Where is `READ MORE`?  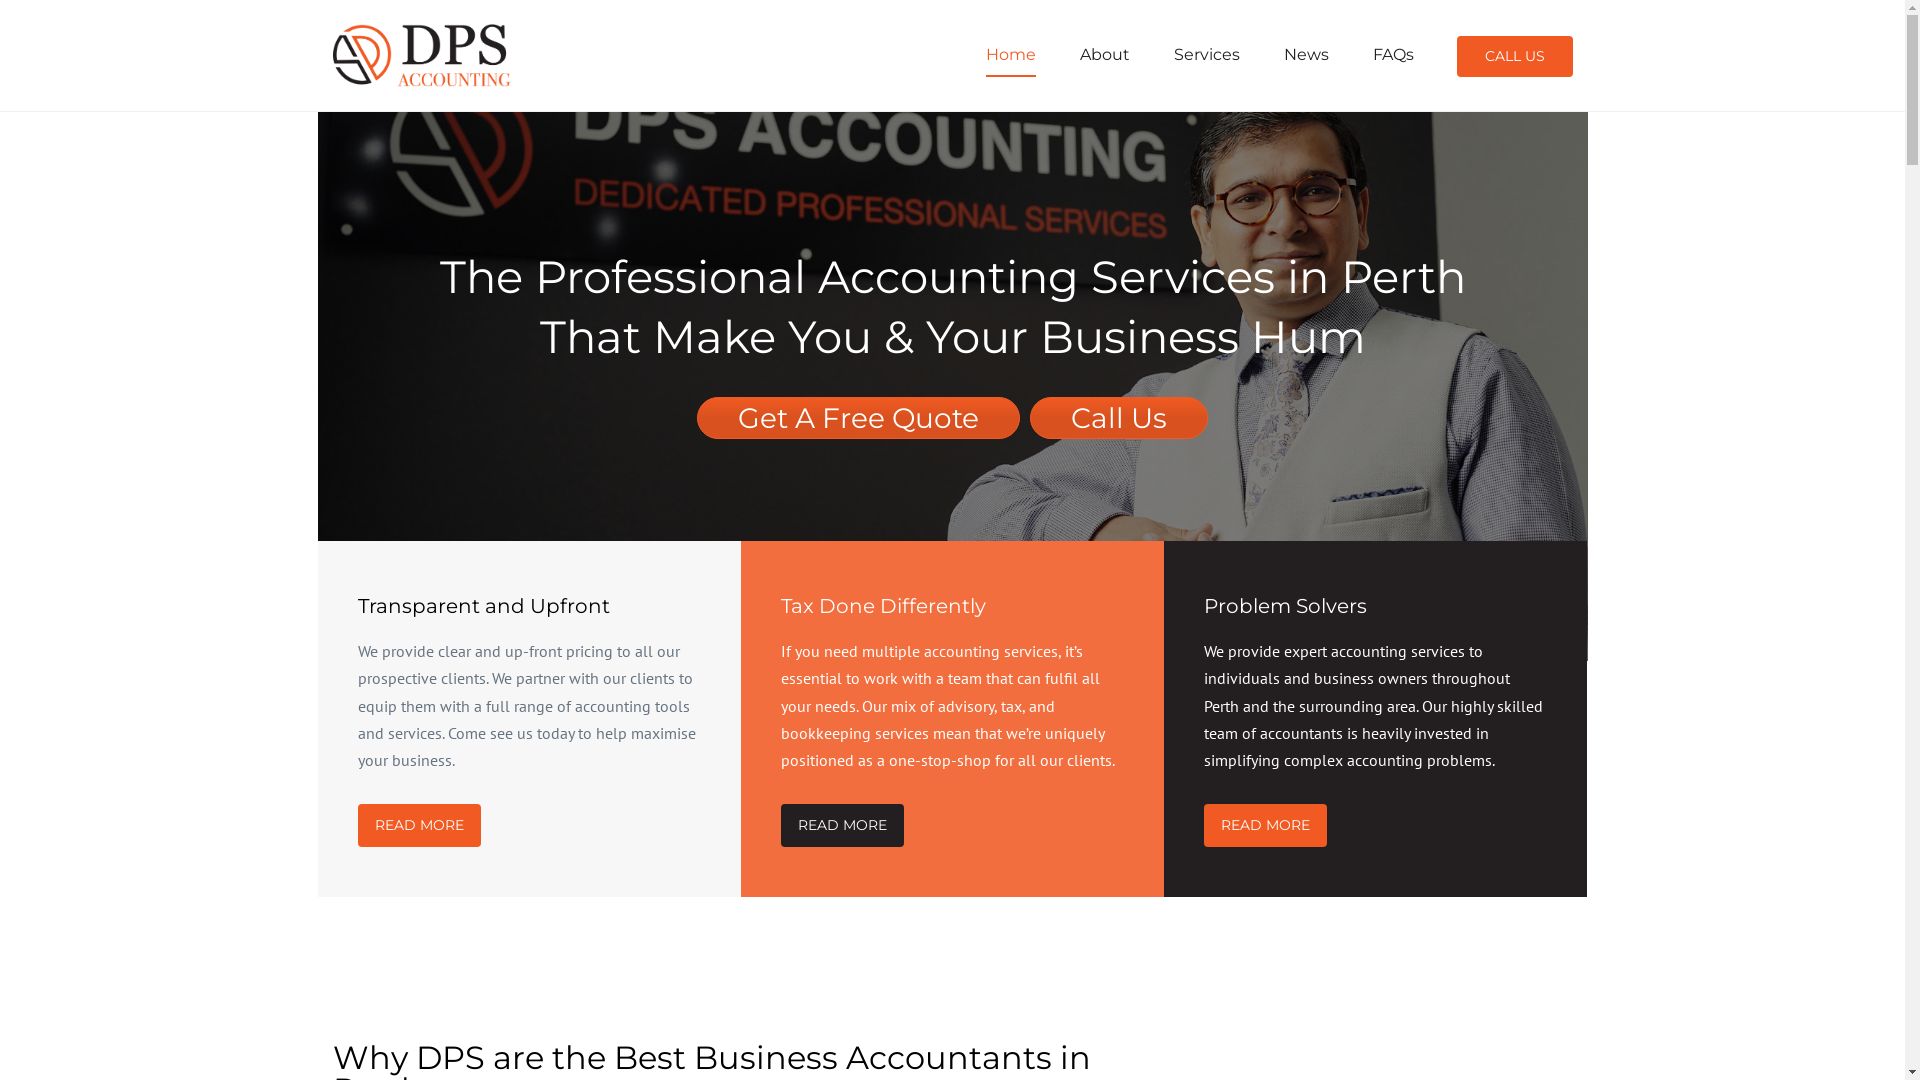 READ MORE is located at coordinates (1266, 826).